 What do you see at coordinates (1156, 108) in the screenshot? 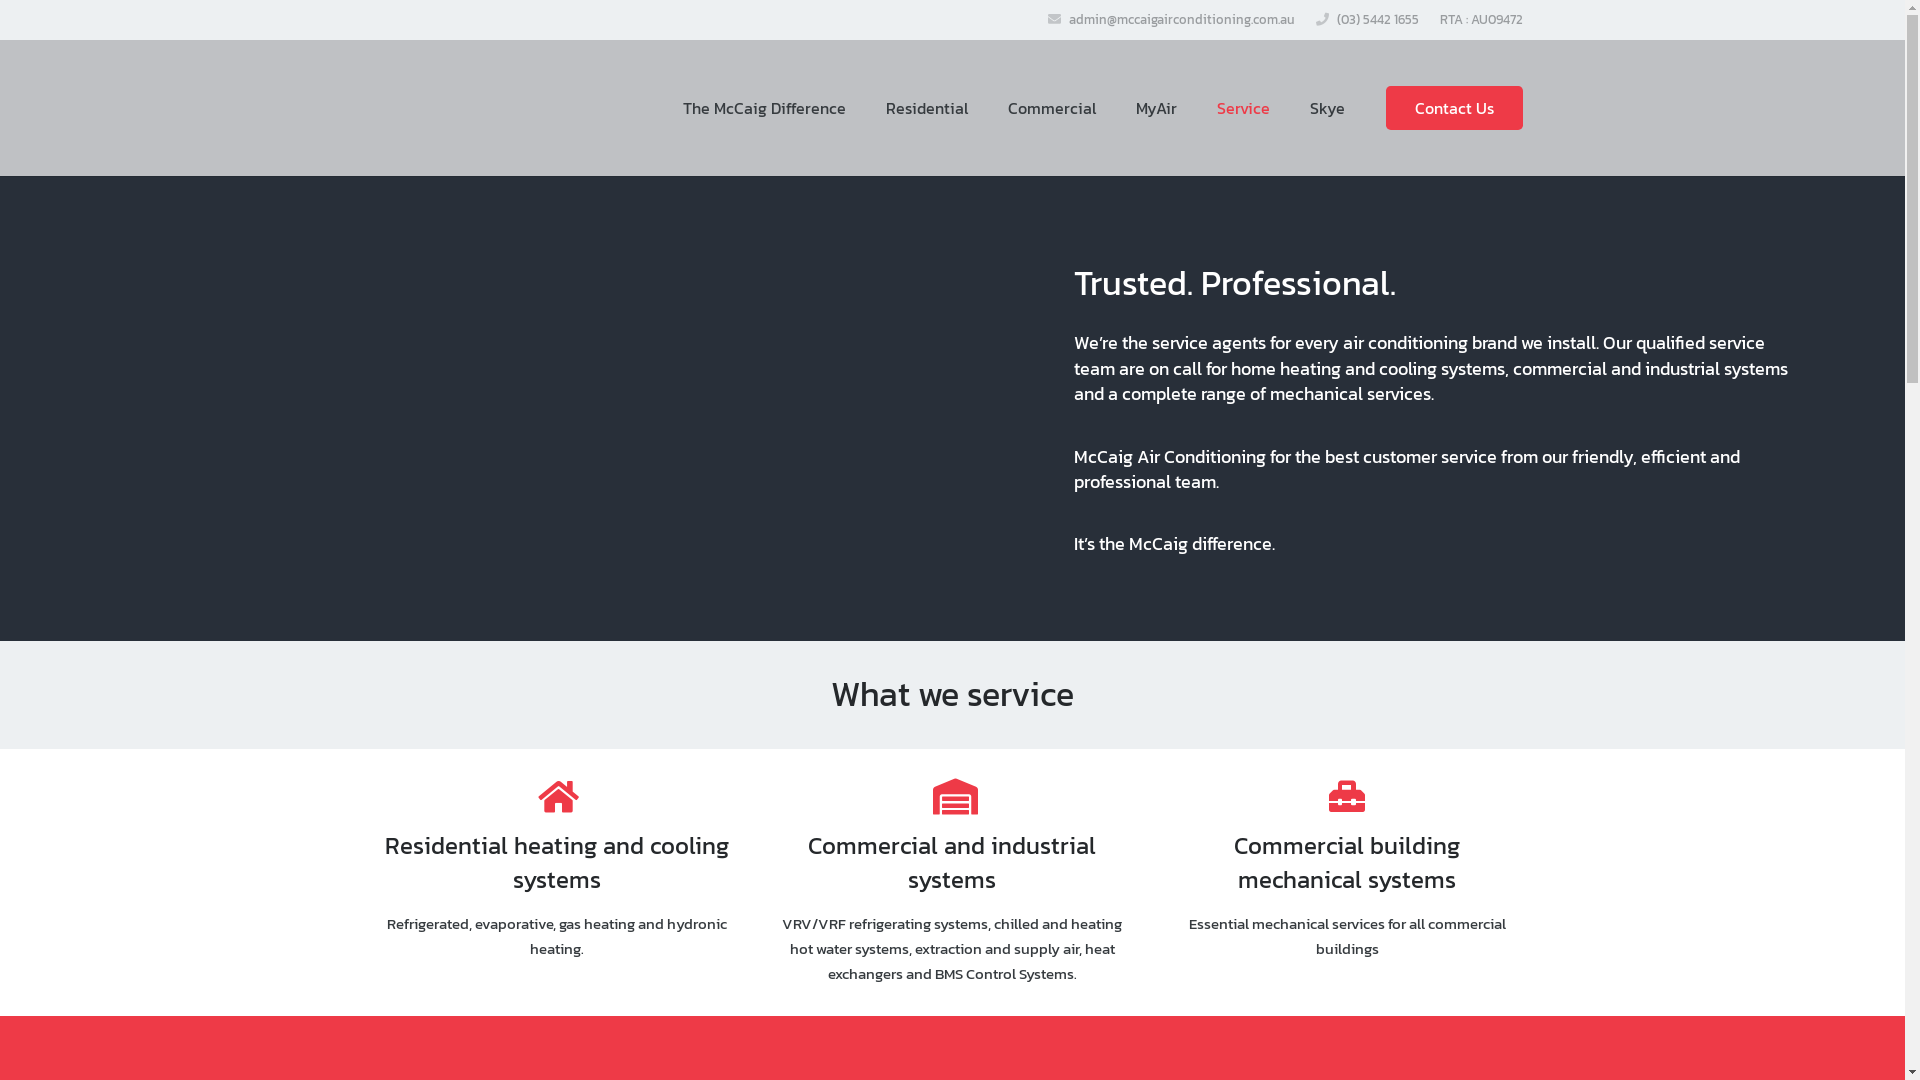
I see `MyAir` at bounding box center [1156, 108].